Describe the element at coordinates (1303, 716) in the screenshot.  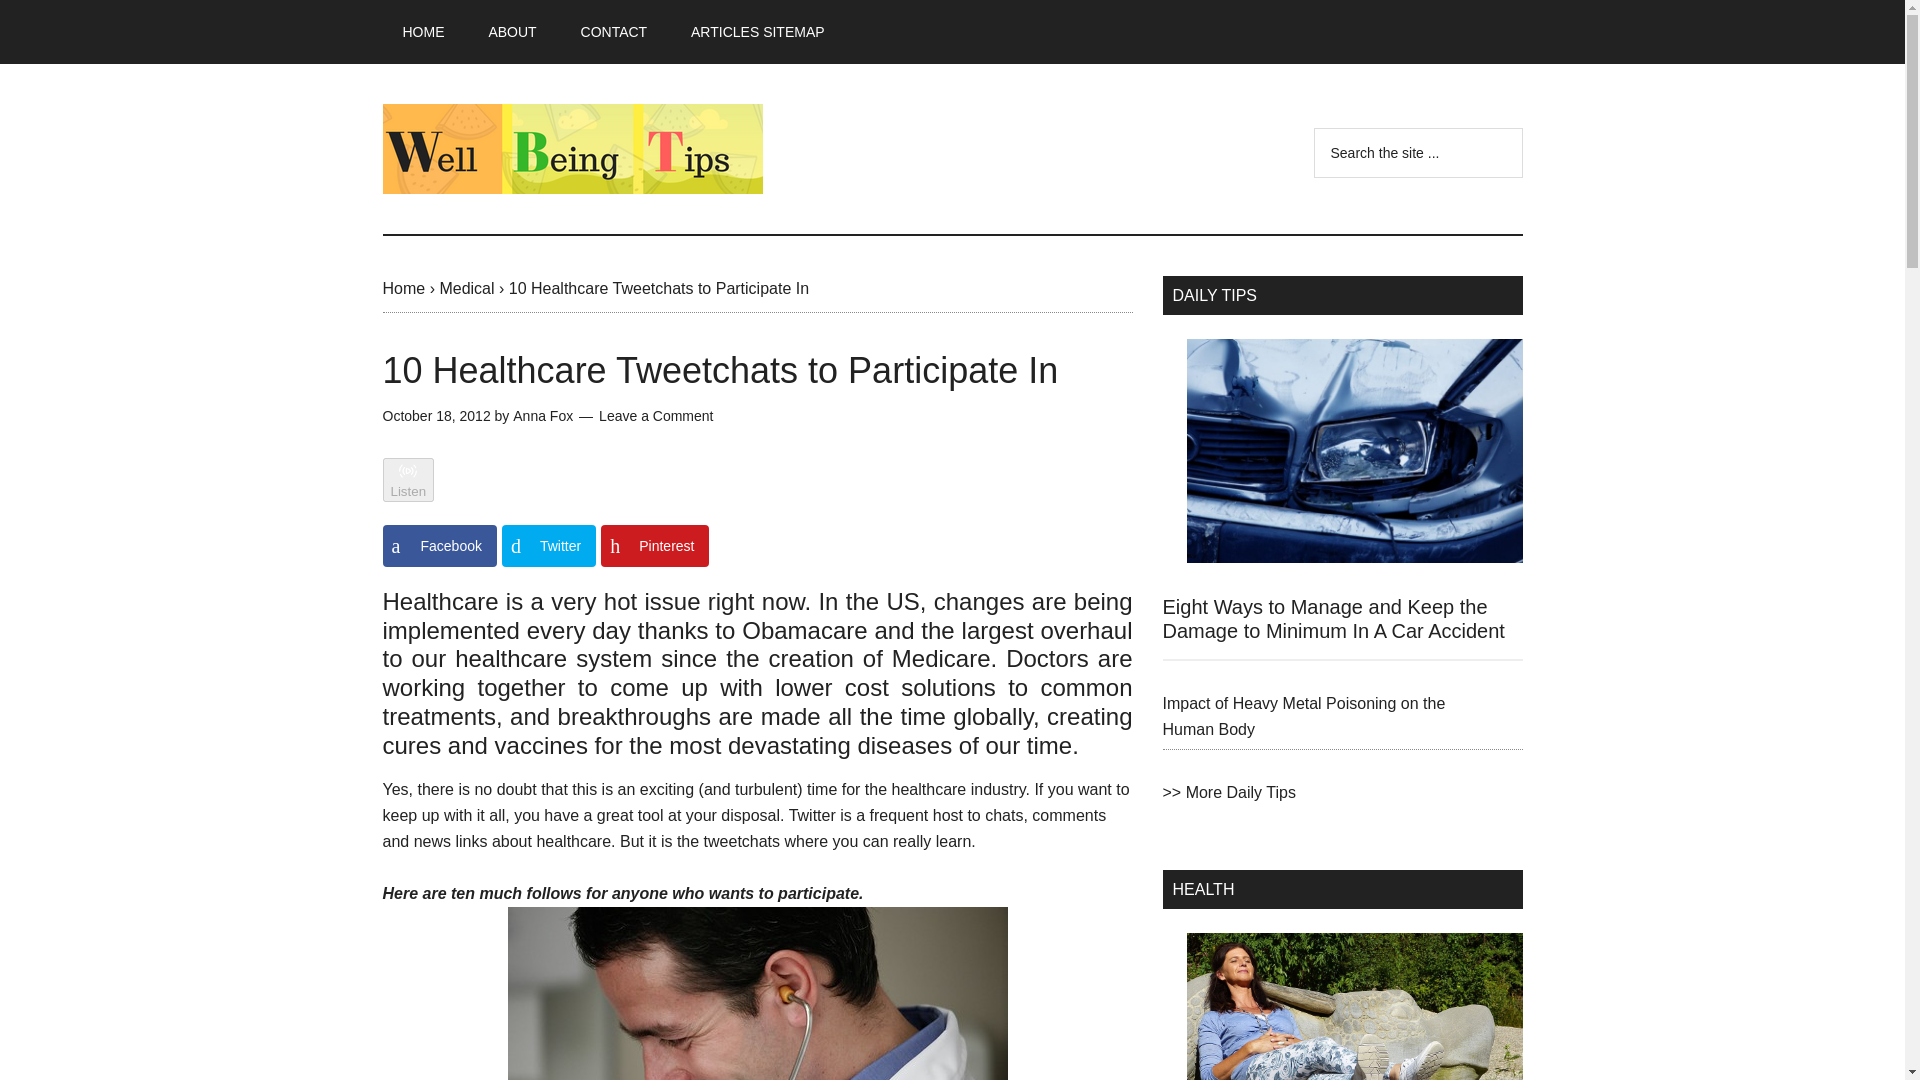
I see `Impact of Heavy Metal Poisoning on the Human Body` at that location.